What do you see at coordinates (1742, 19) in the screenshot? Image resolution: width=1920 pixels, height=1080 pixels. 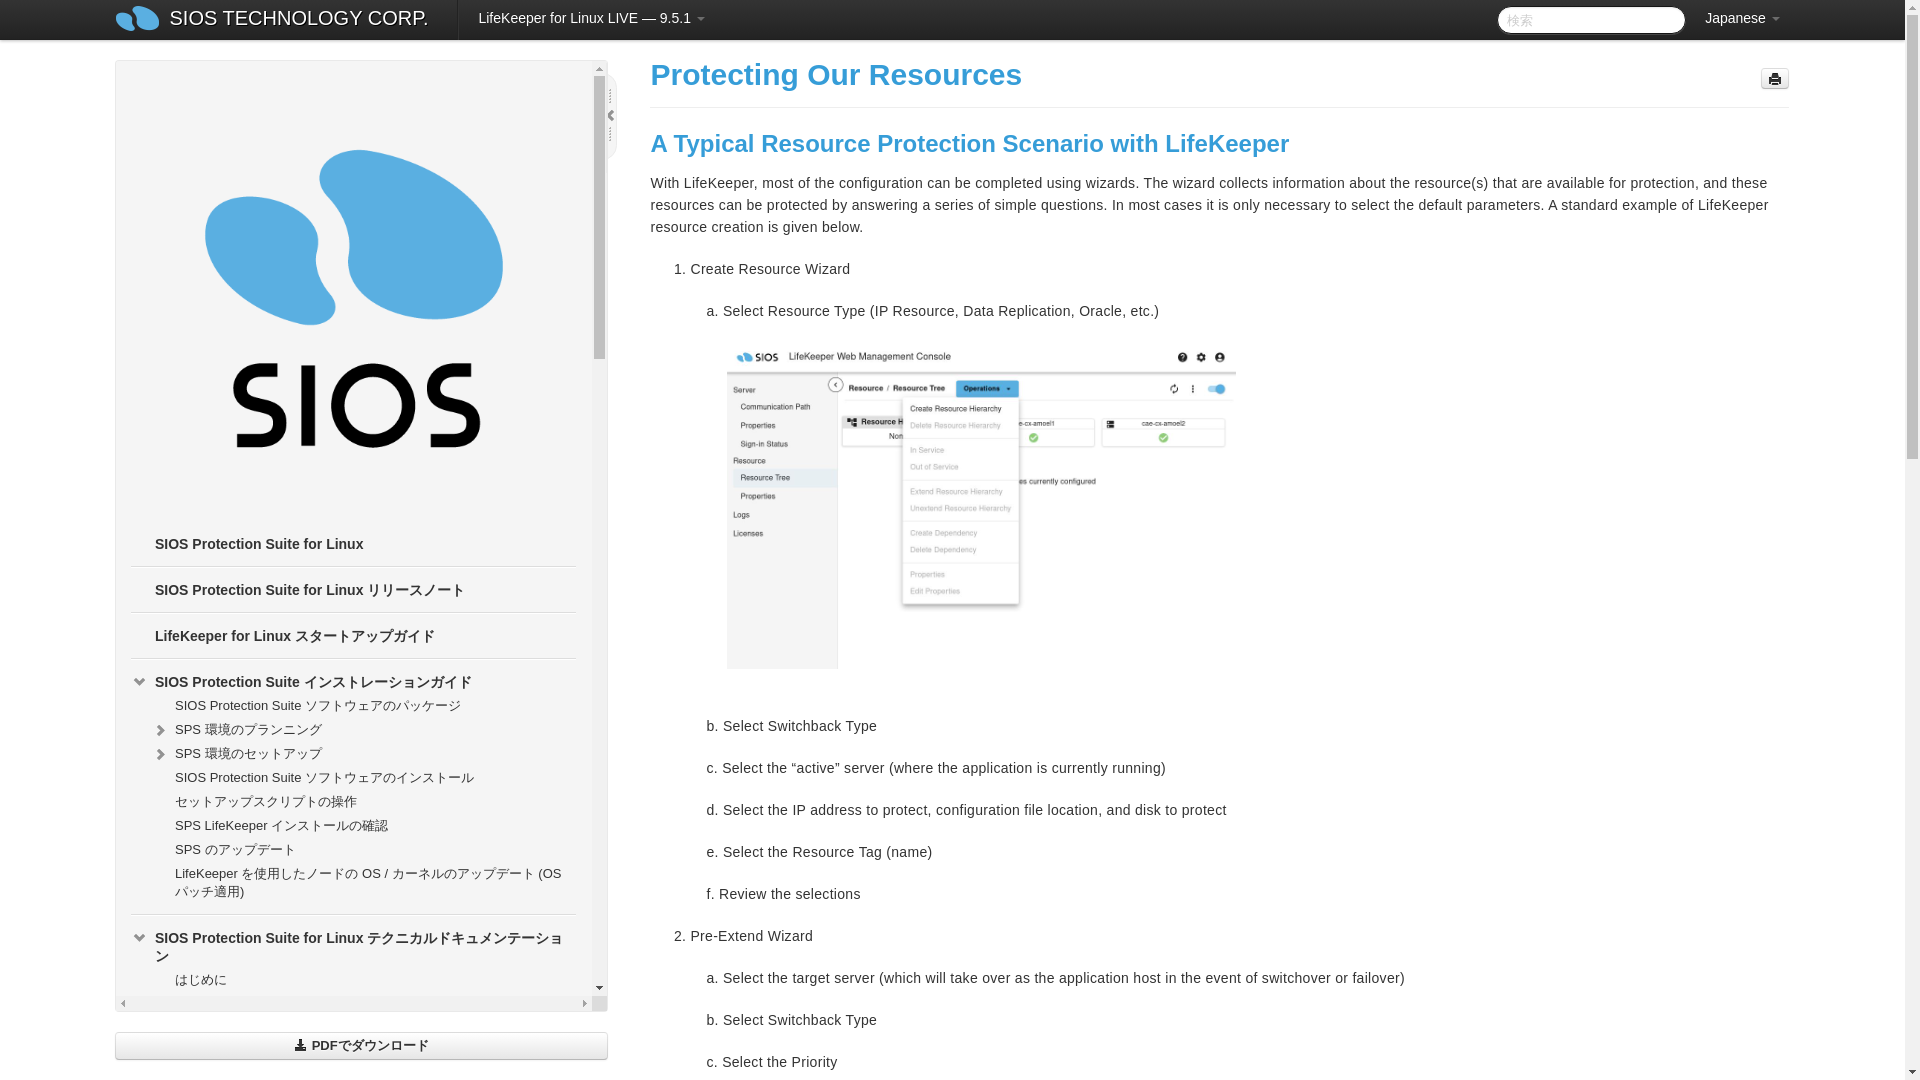 I see `Japanese` at bounding box center [1742, 19].